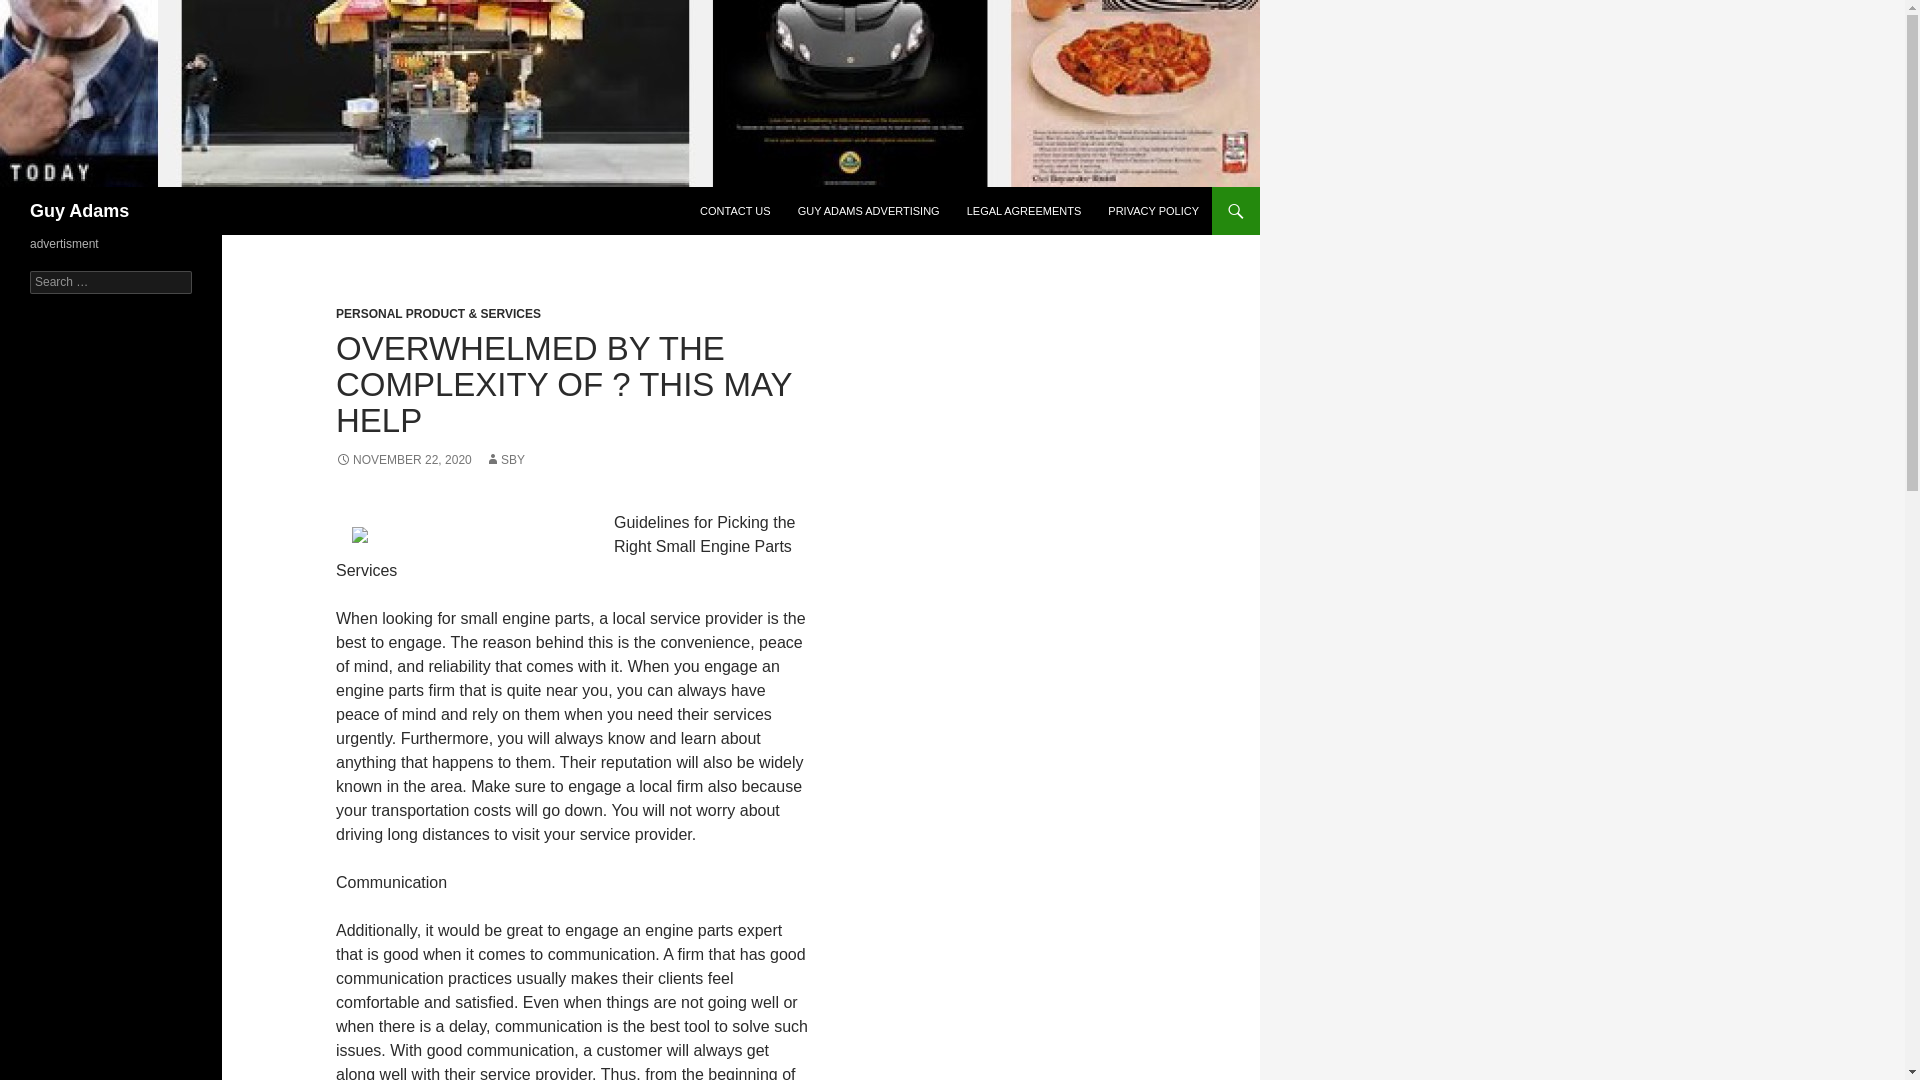 This screenshot has width=1920, height=1080. I want to click on NOVEMBER 22, 2020, so click(404, 459).